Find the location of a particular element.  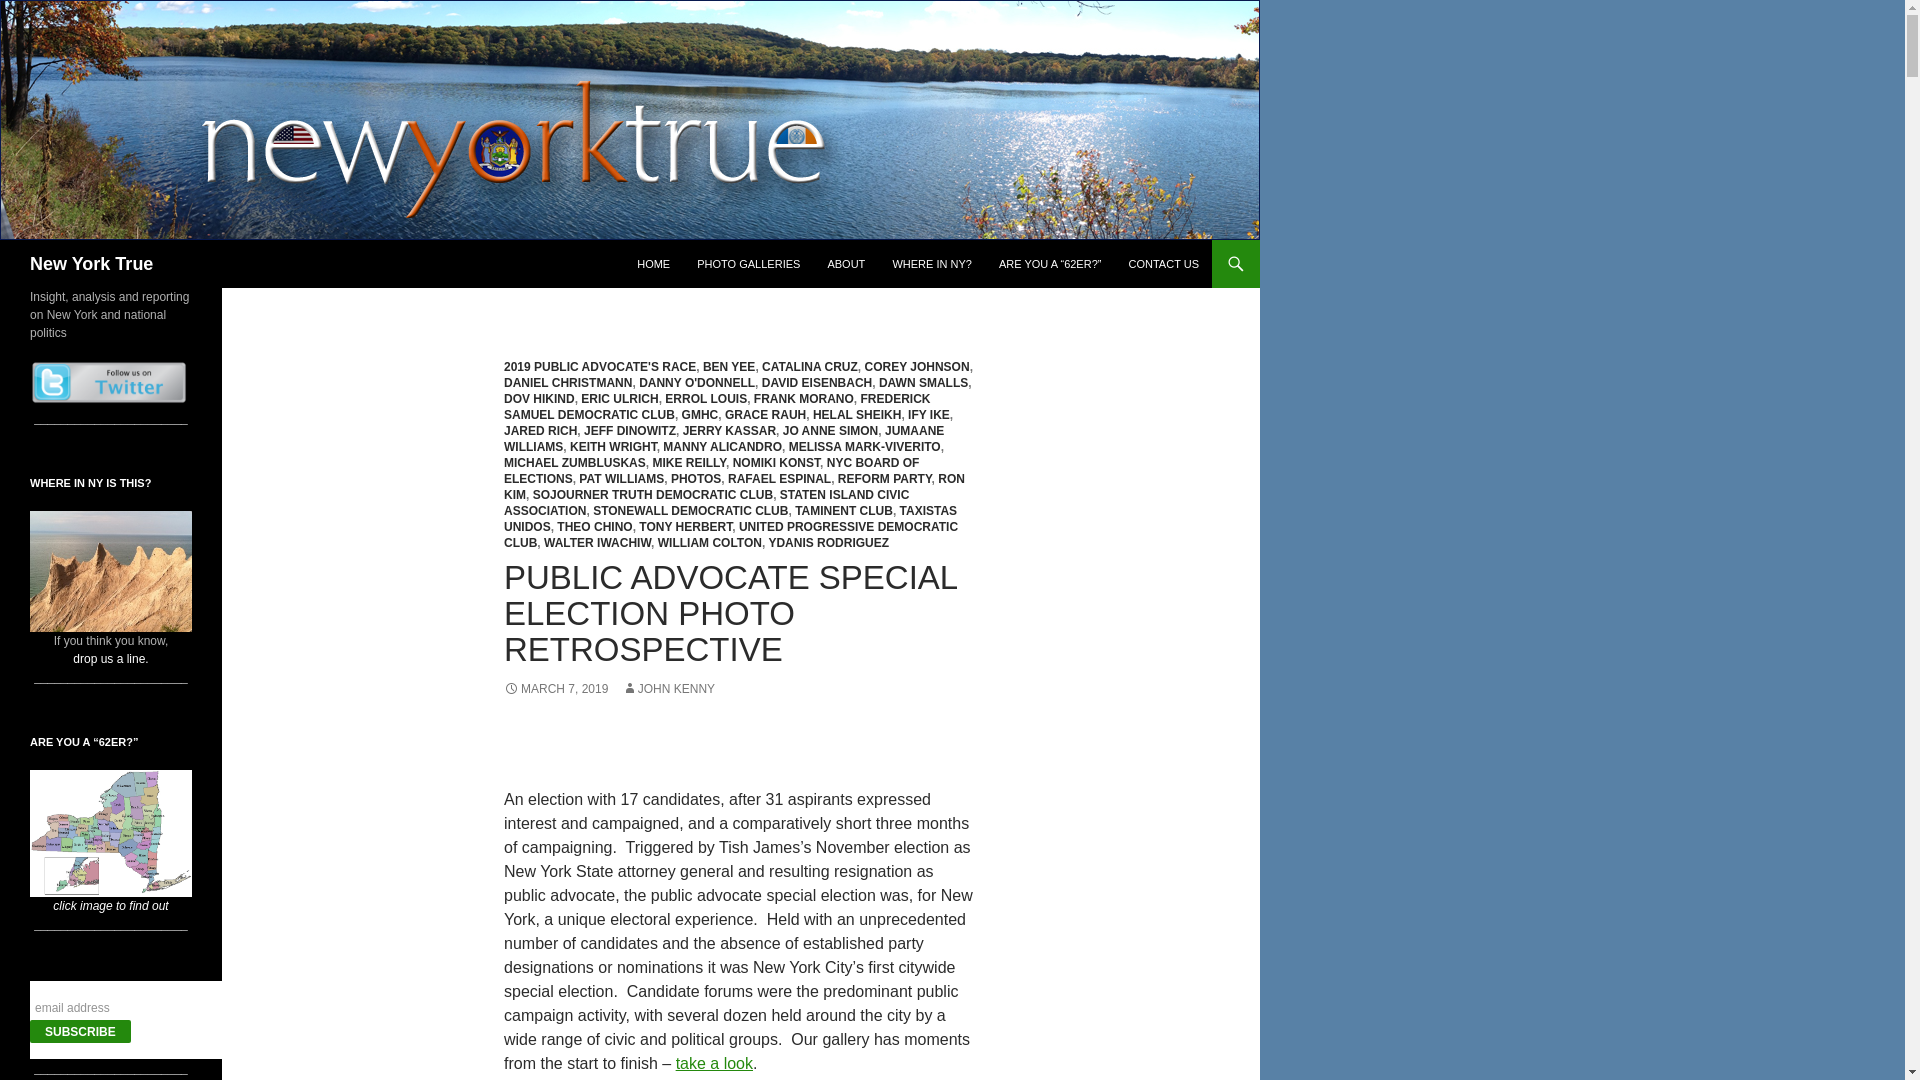

2019 PUBLIC ADVOCATE'S RACE is located at coordinates (599, 366).